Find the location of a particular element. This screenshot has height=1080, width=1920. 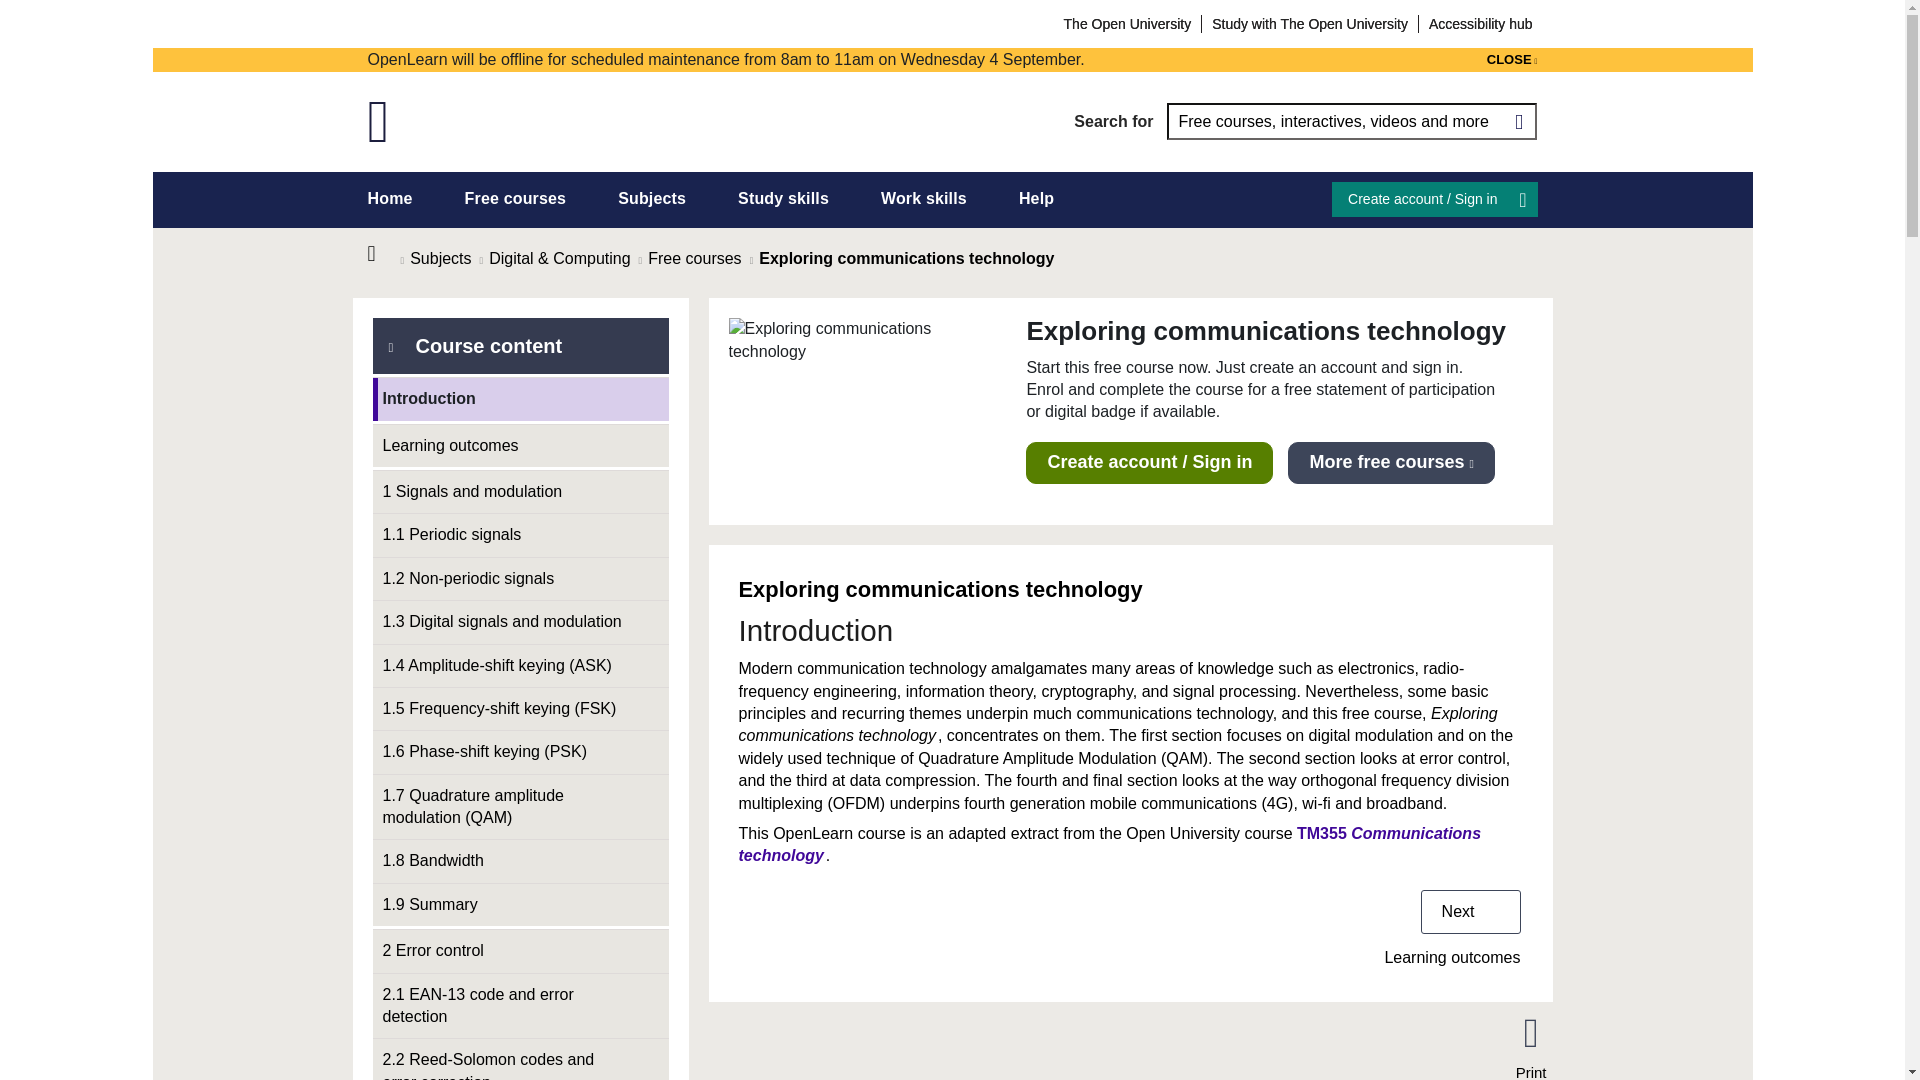

Study with The Open University is located at coordinates (1310, 23).